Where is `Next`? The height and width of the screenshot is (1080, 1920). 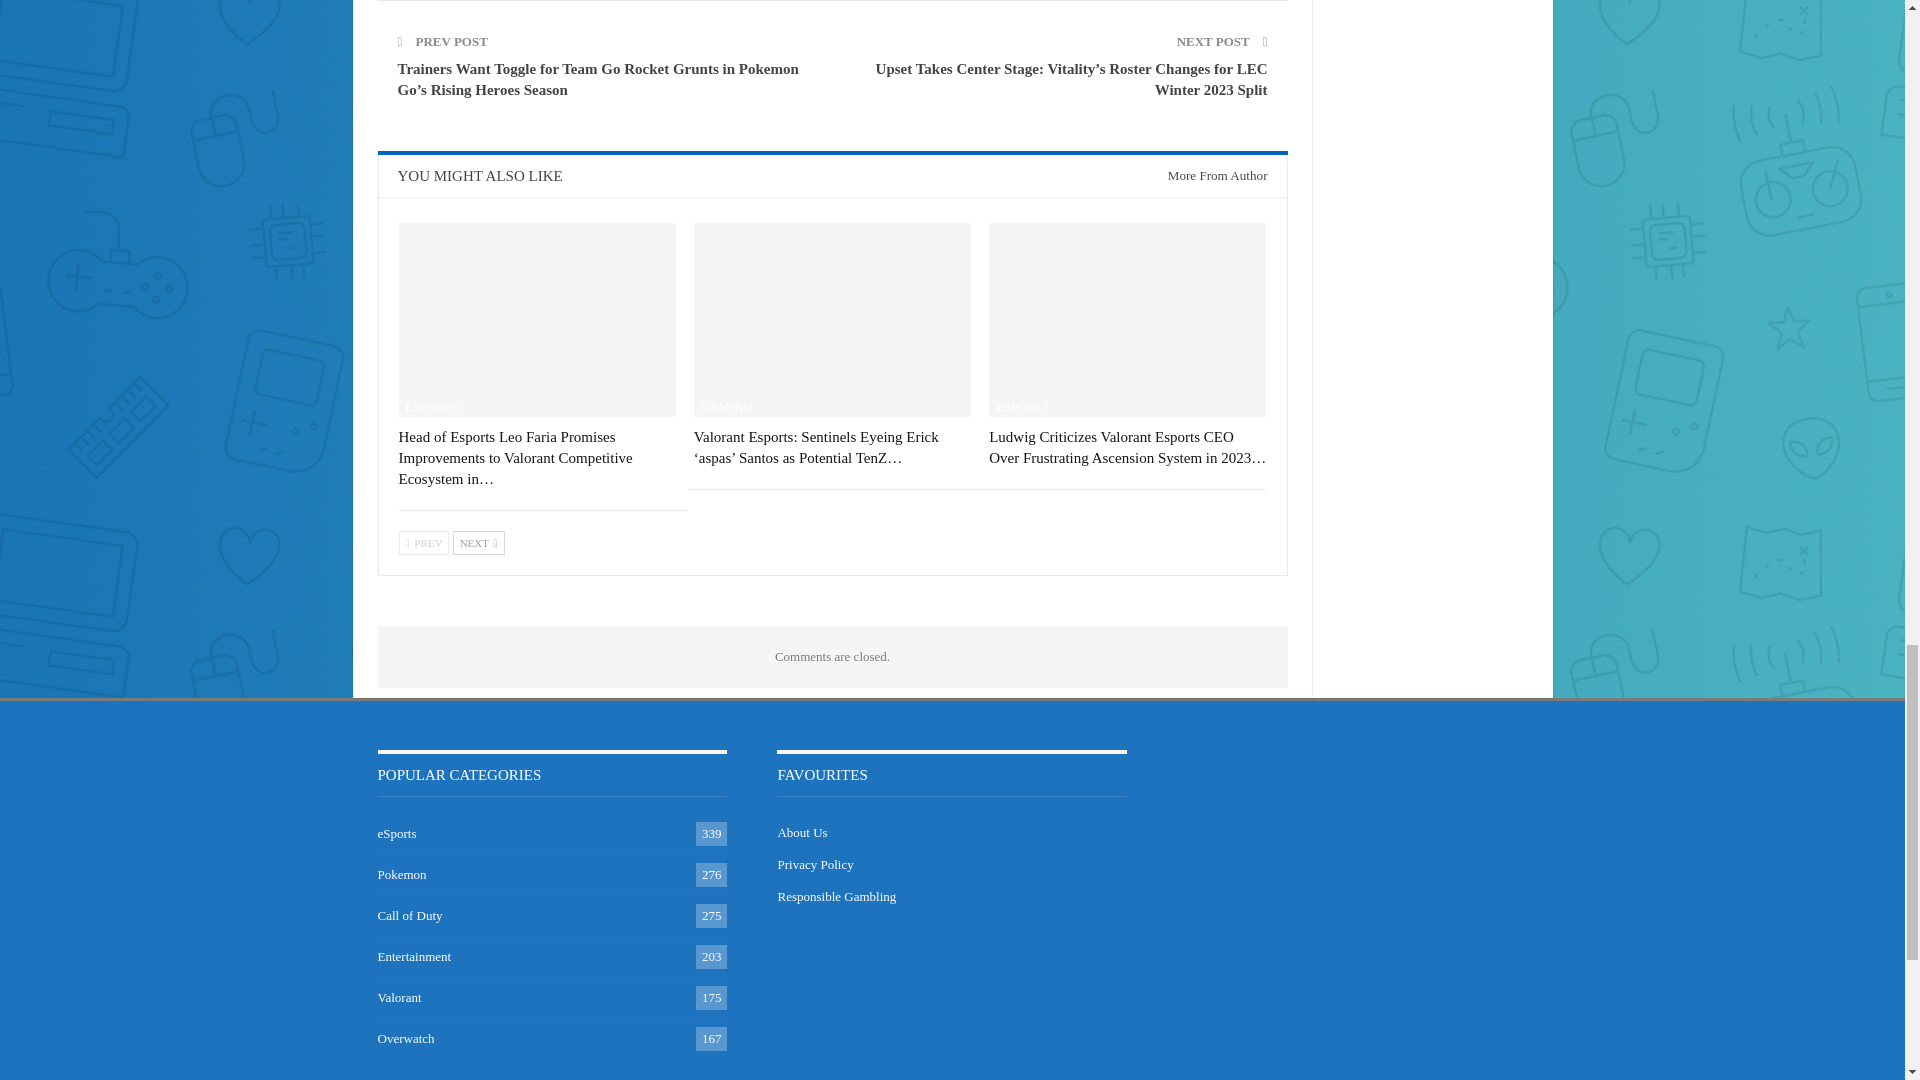
Next is located at coordinates (478, 543).